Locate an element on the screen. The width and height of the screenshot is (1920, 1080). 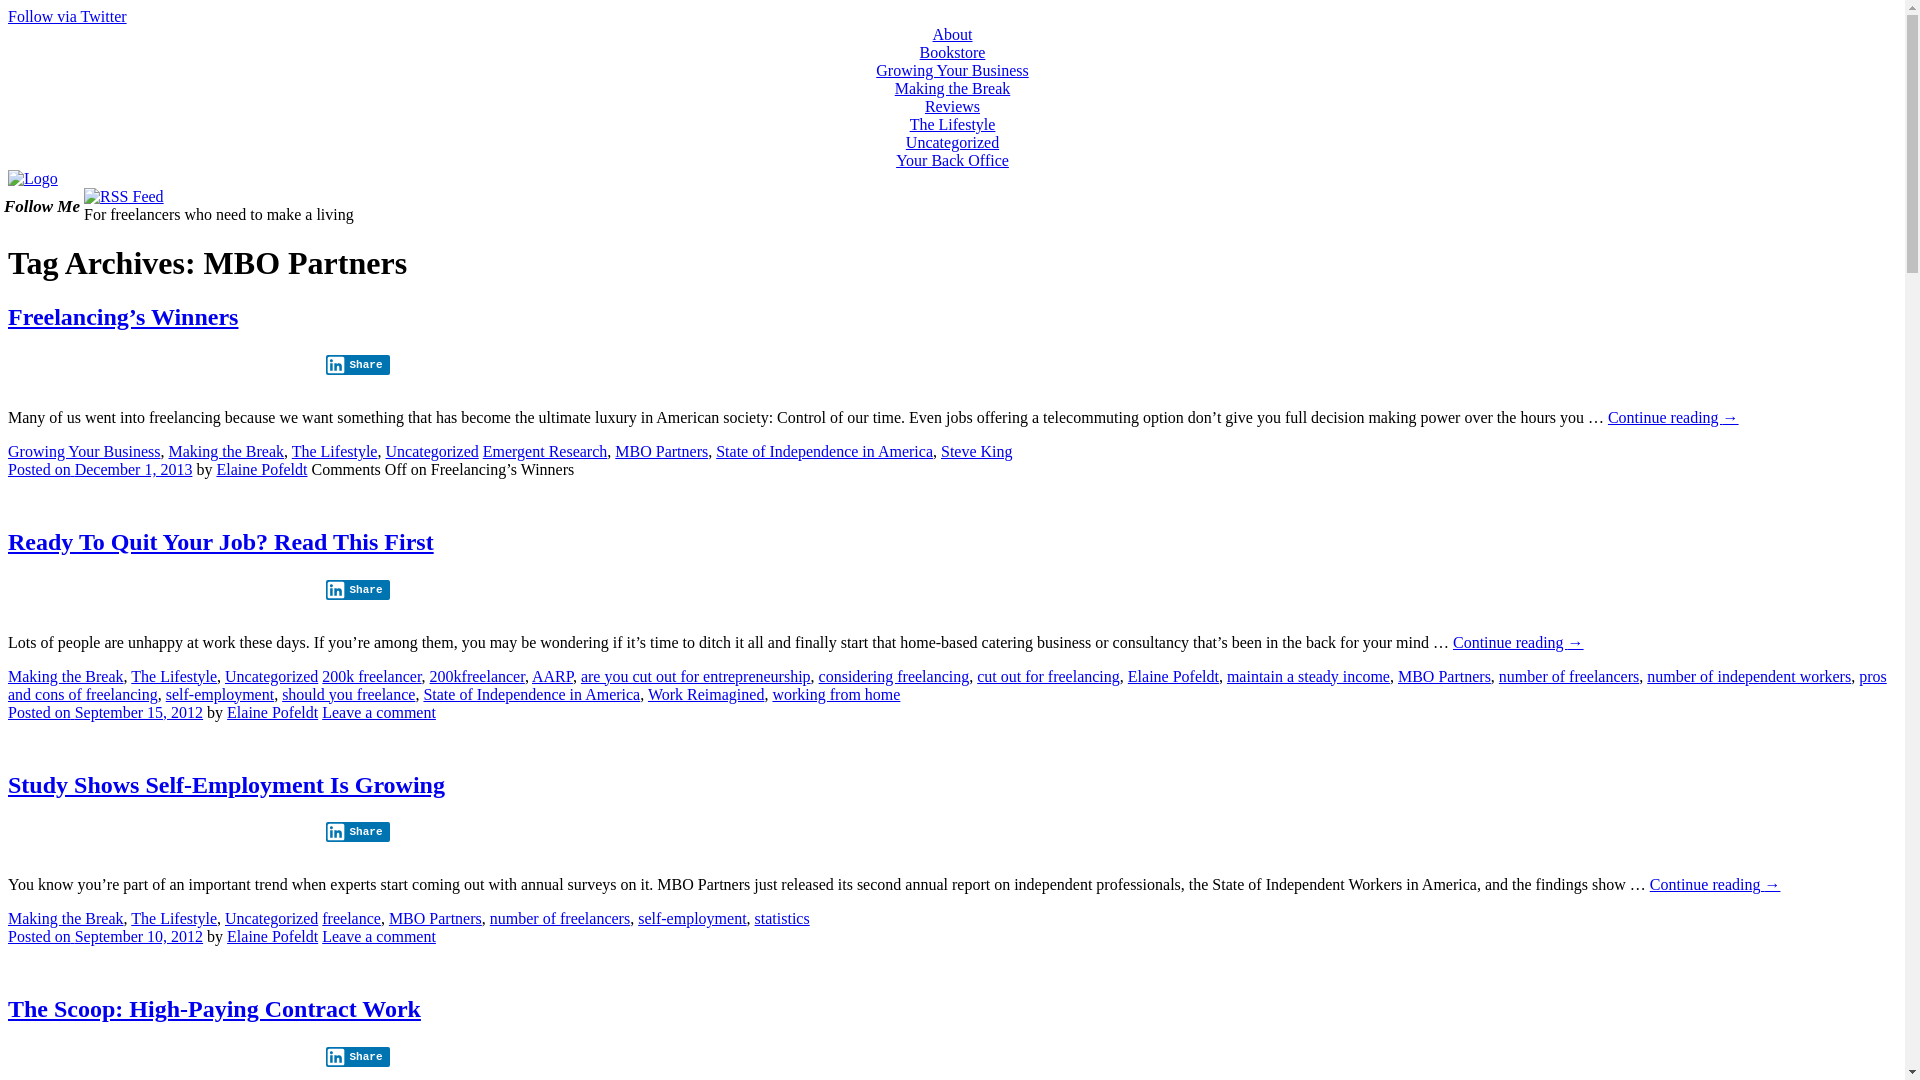
number of freelancers is located at coordinates (560, 918).